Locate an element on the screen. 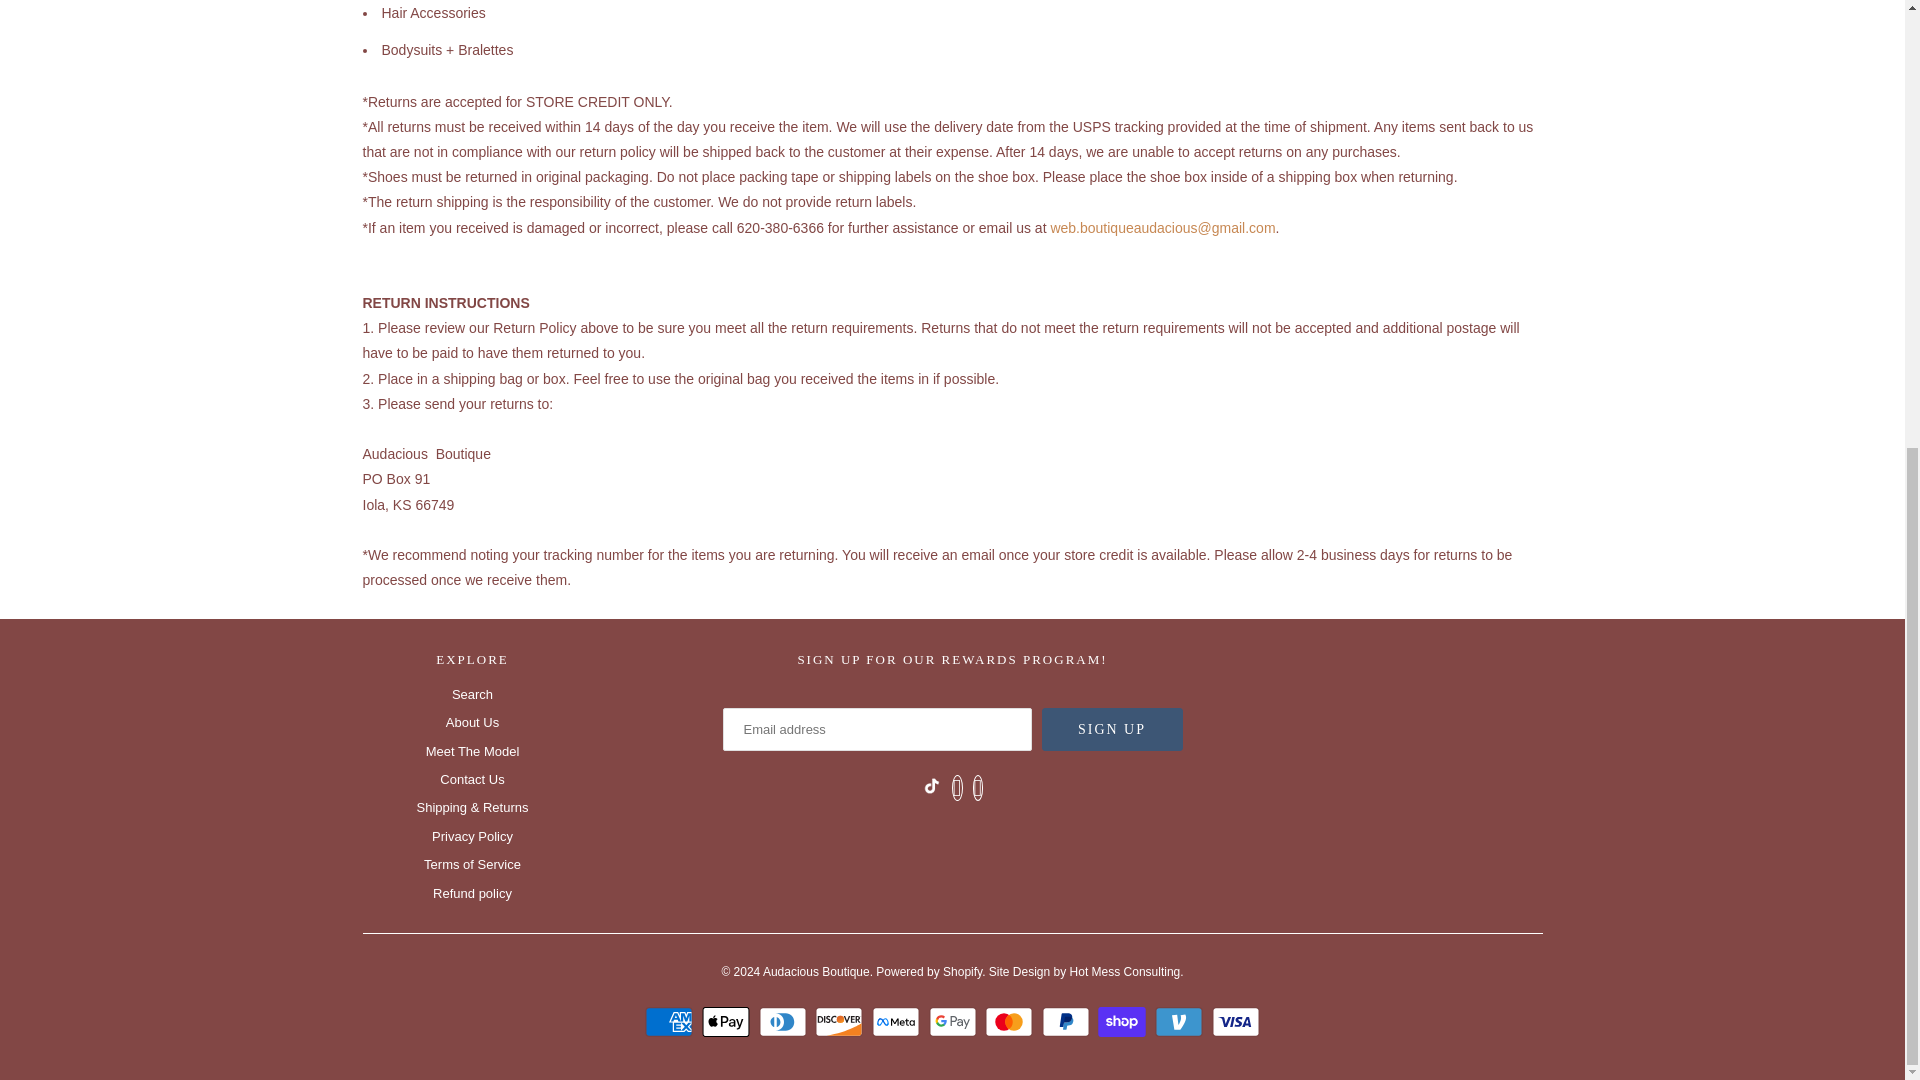 This screenshot has width=1920, height=1080. Meta Pay is located at coordinates (898, 1021).